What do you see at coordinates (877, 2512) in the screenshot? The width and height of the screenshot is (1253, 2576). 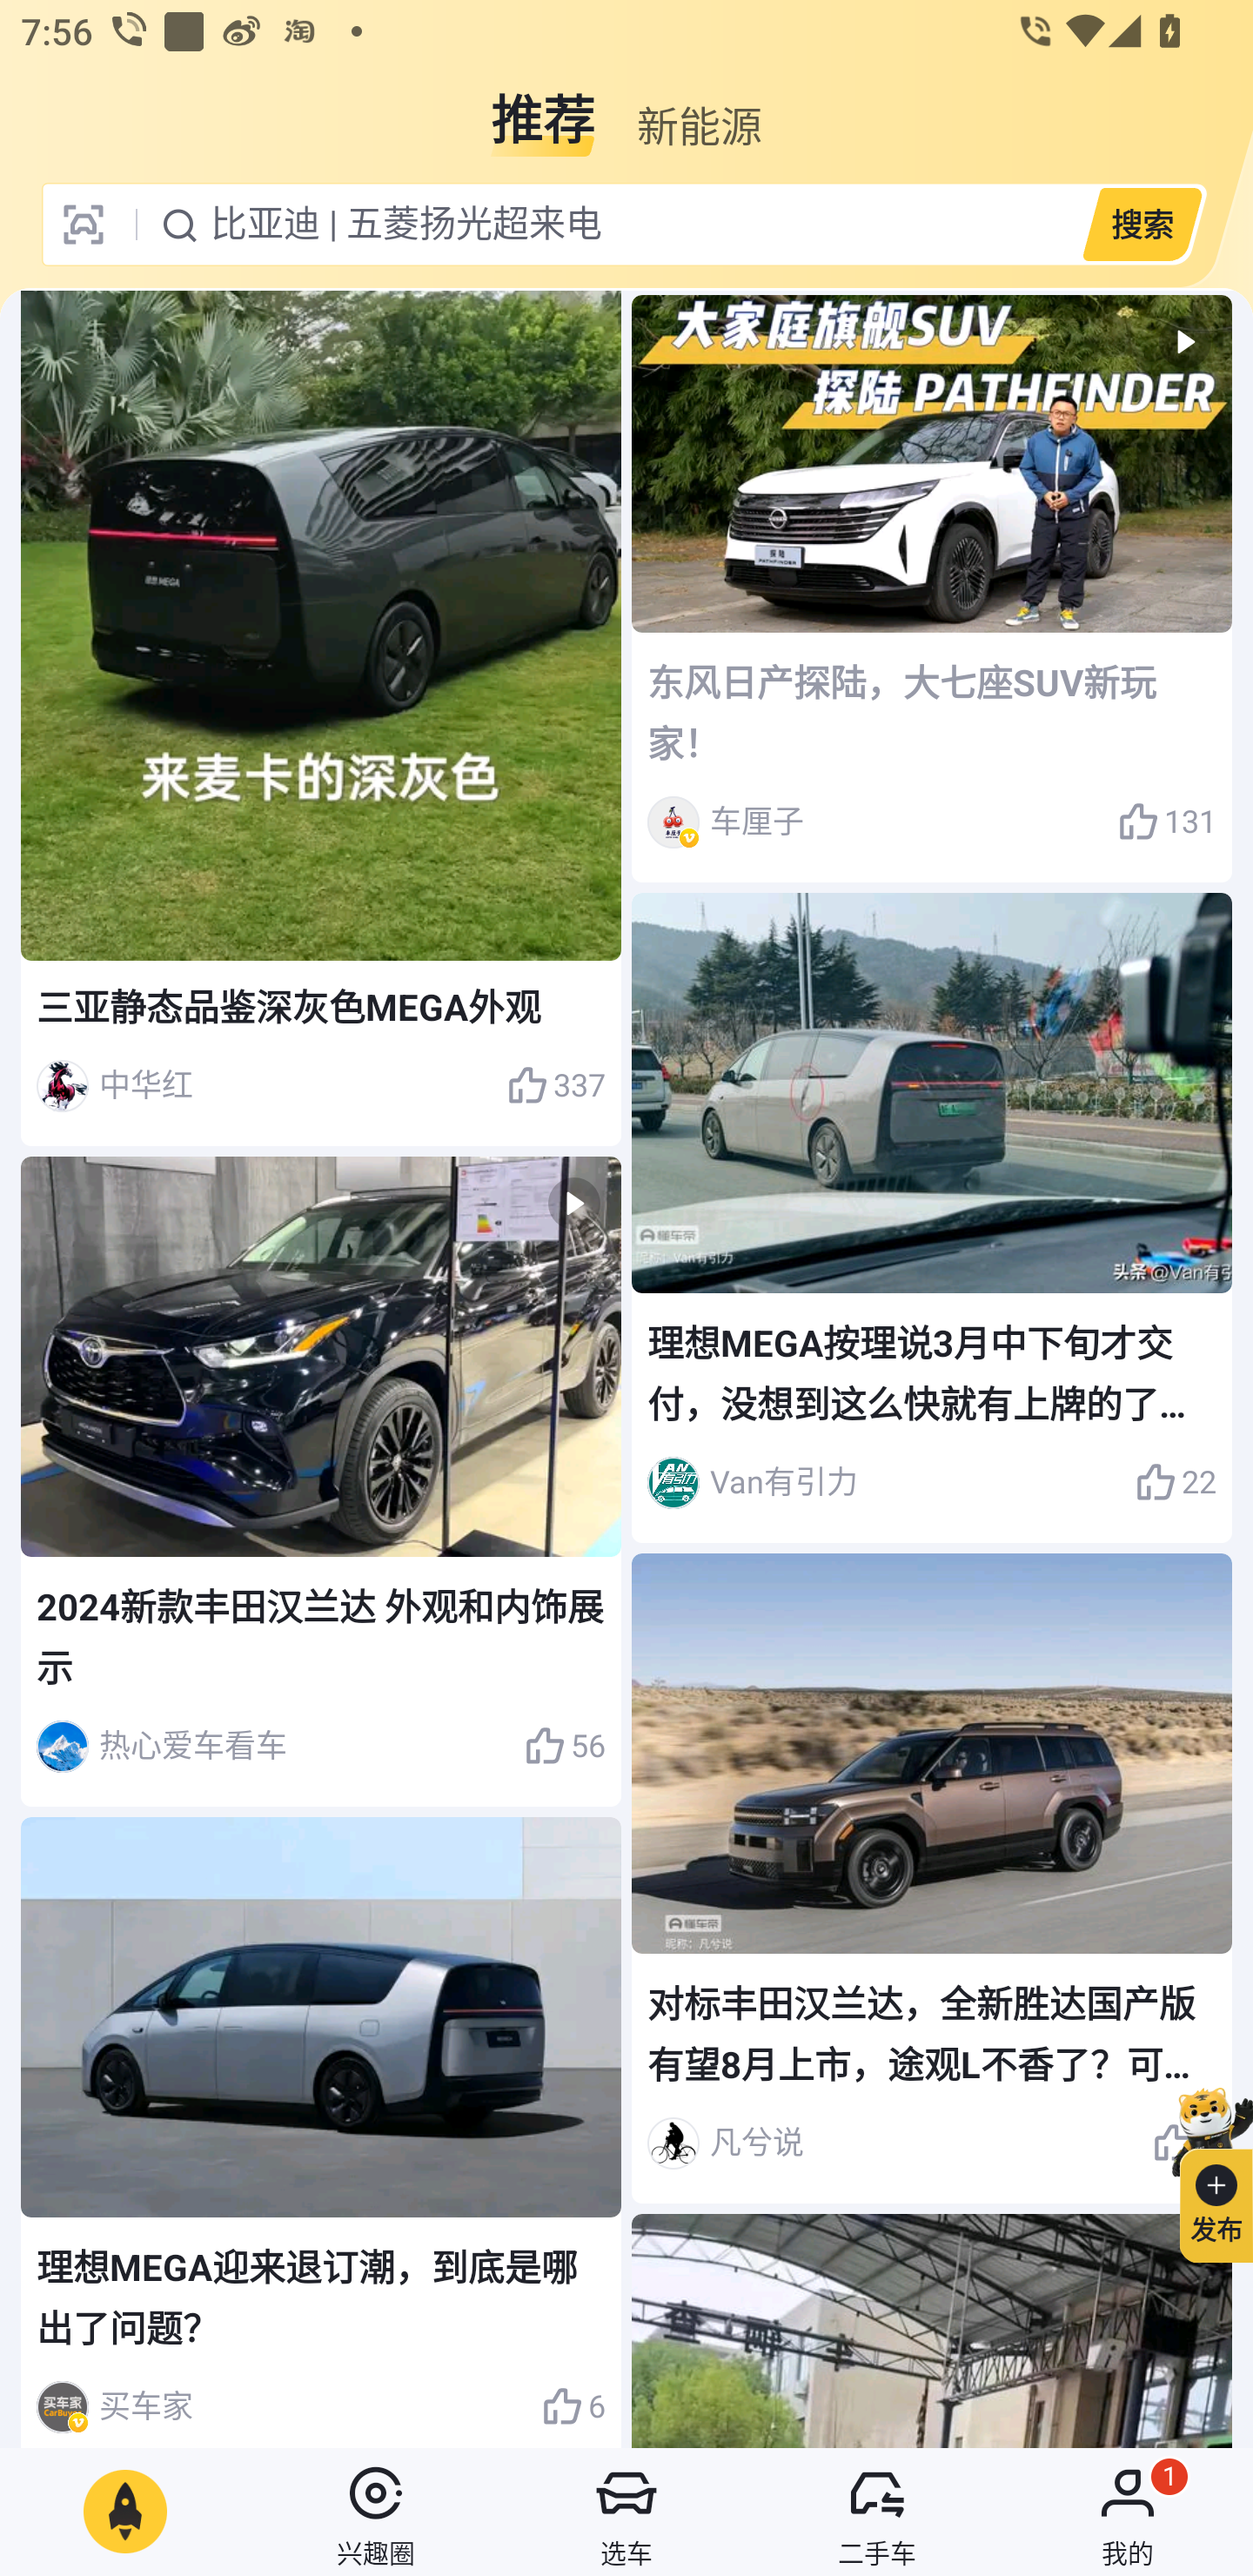 I see ` 二手车` at bounding box center [877, 2512].